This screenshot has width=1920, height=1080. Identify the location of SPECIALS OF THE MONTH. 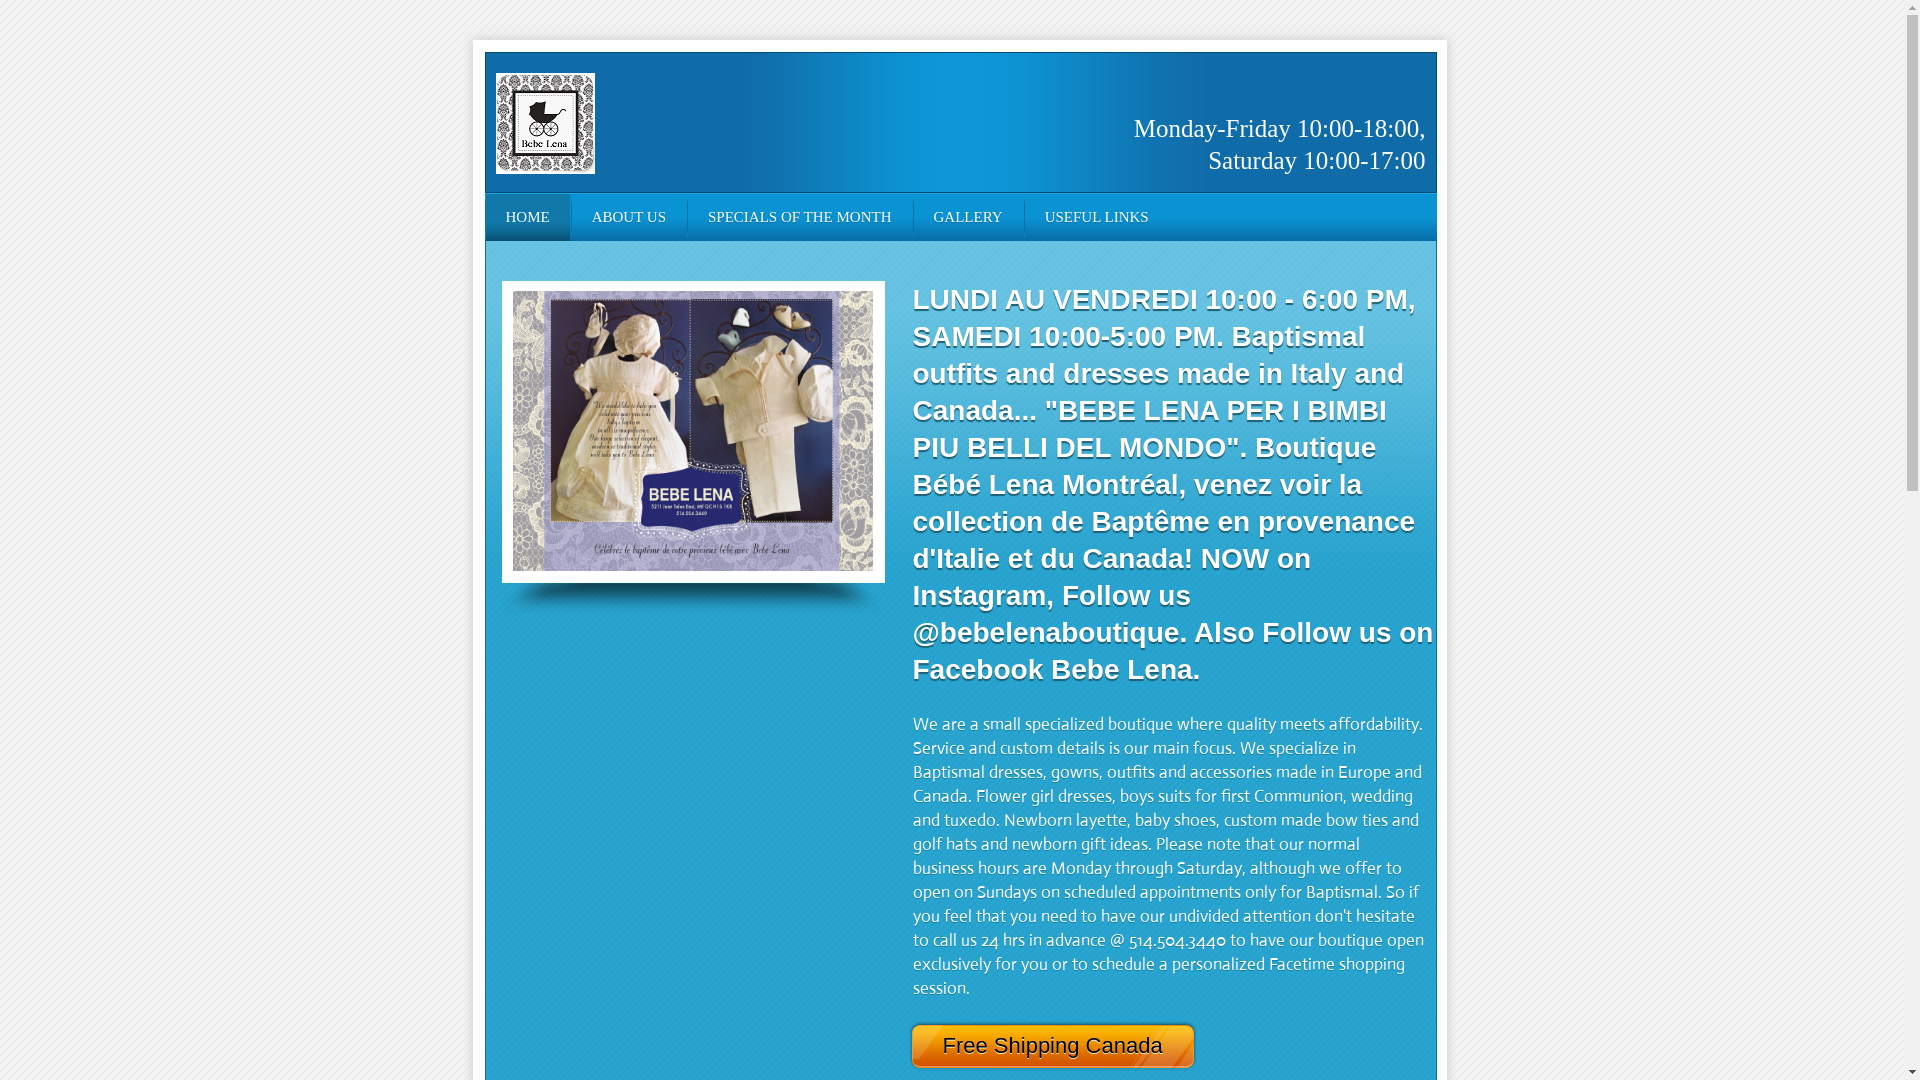
(800, 218).